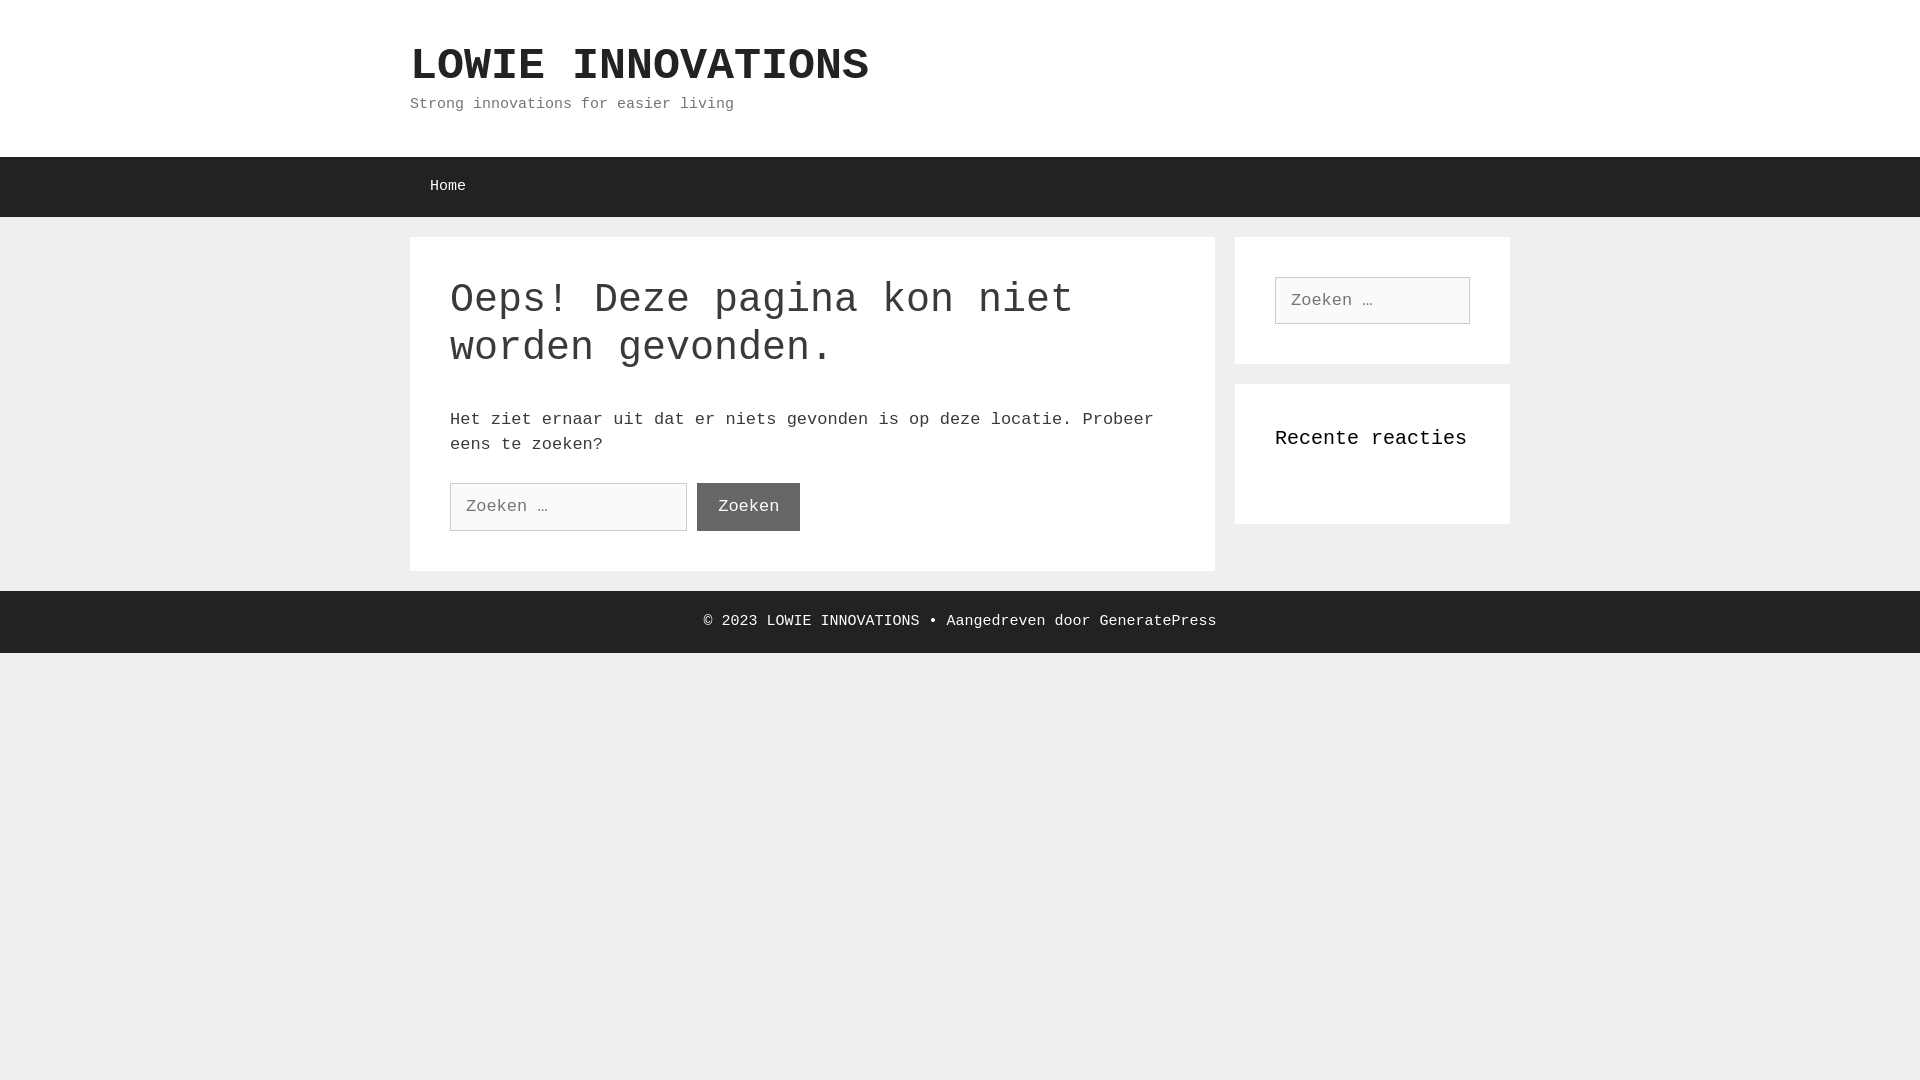 The height and width of the screenshot is (1080, 1920). Describe the element at coordinates (748, 507) in the screenshot. I see `Zoeken` at that location.